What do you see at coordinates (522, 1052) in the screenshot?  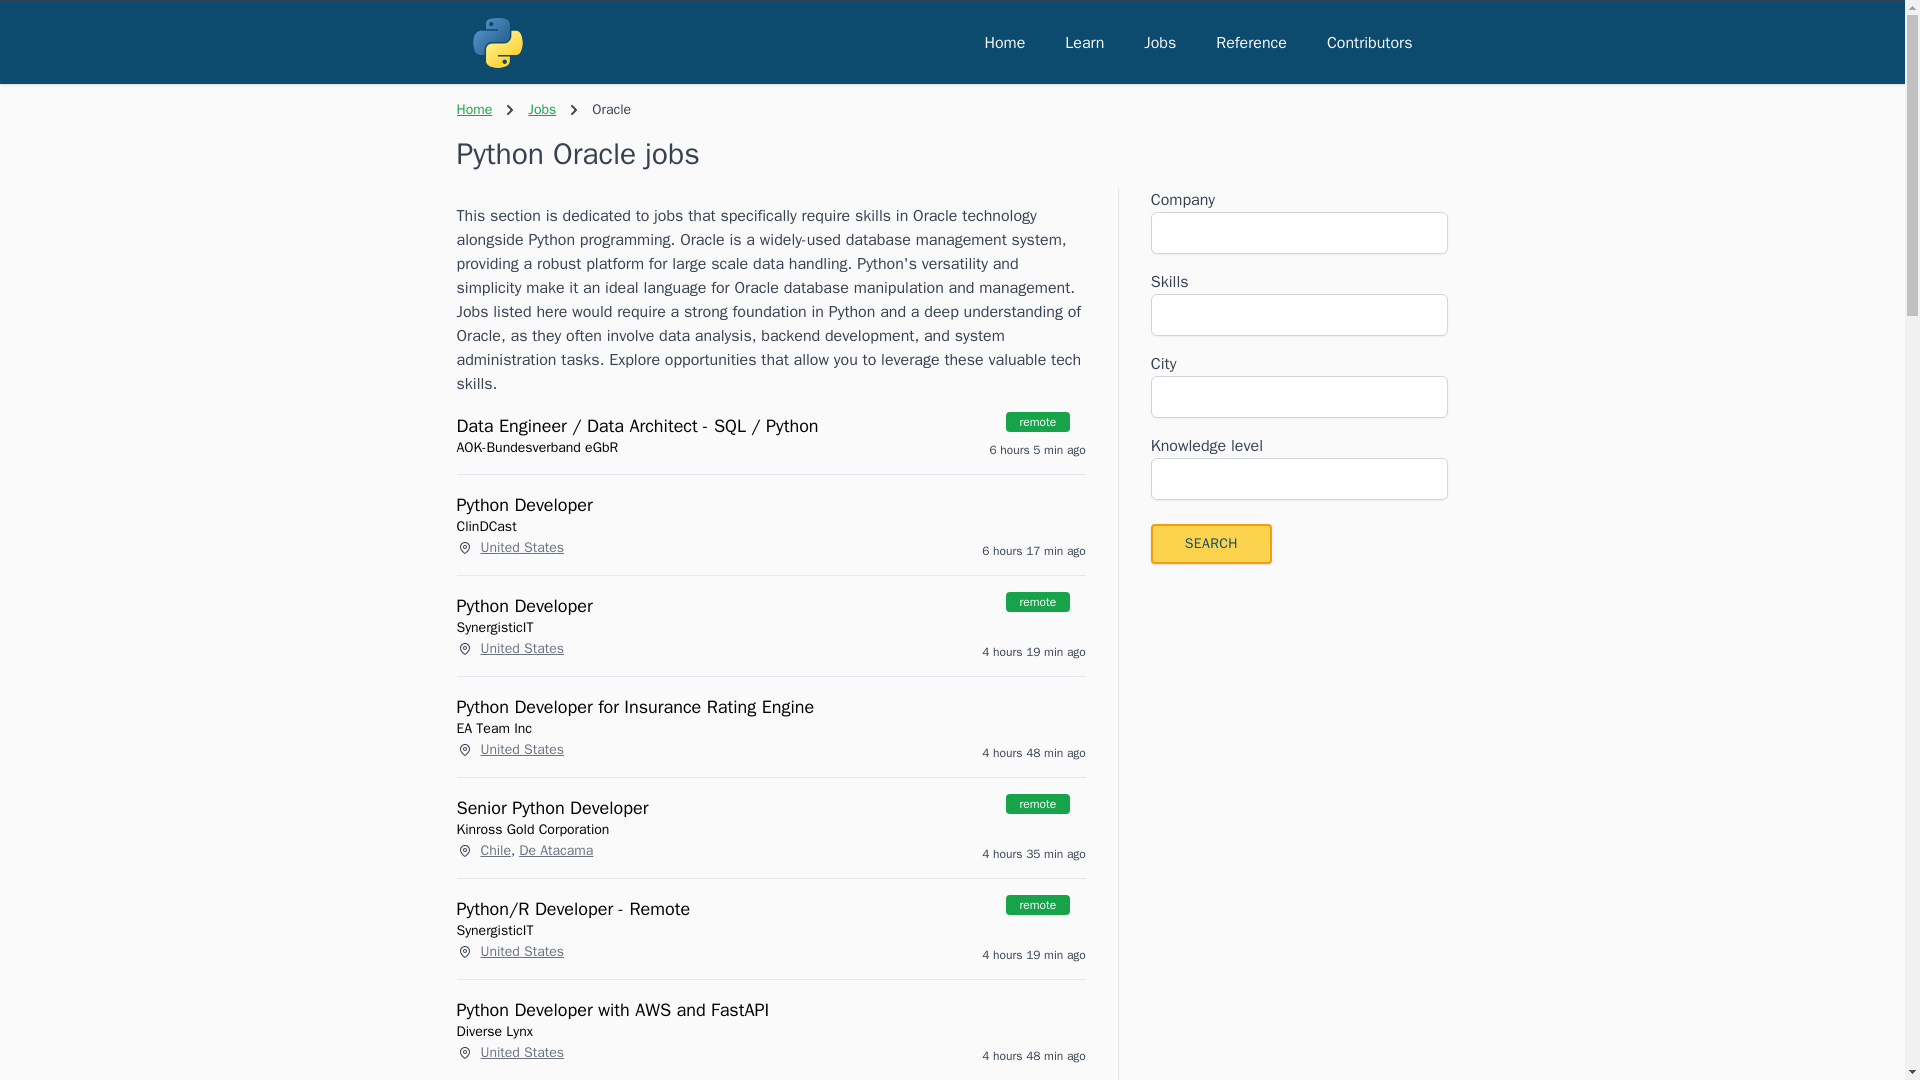 I see `United States` at bounding box center [522, 1052].